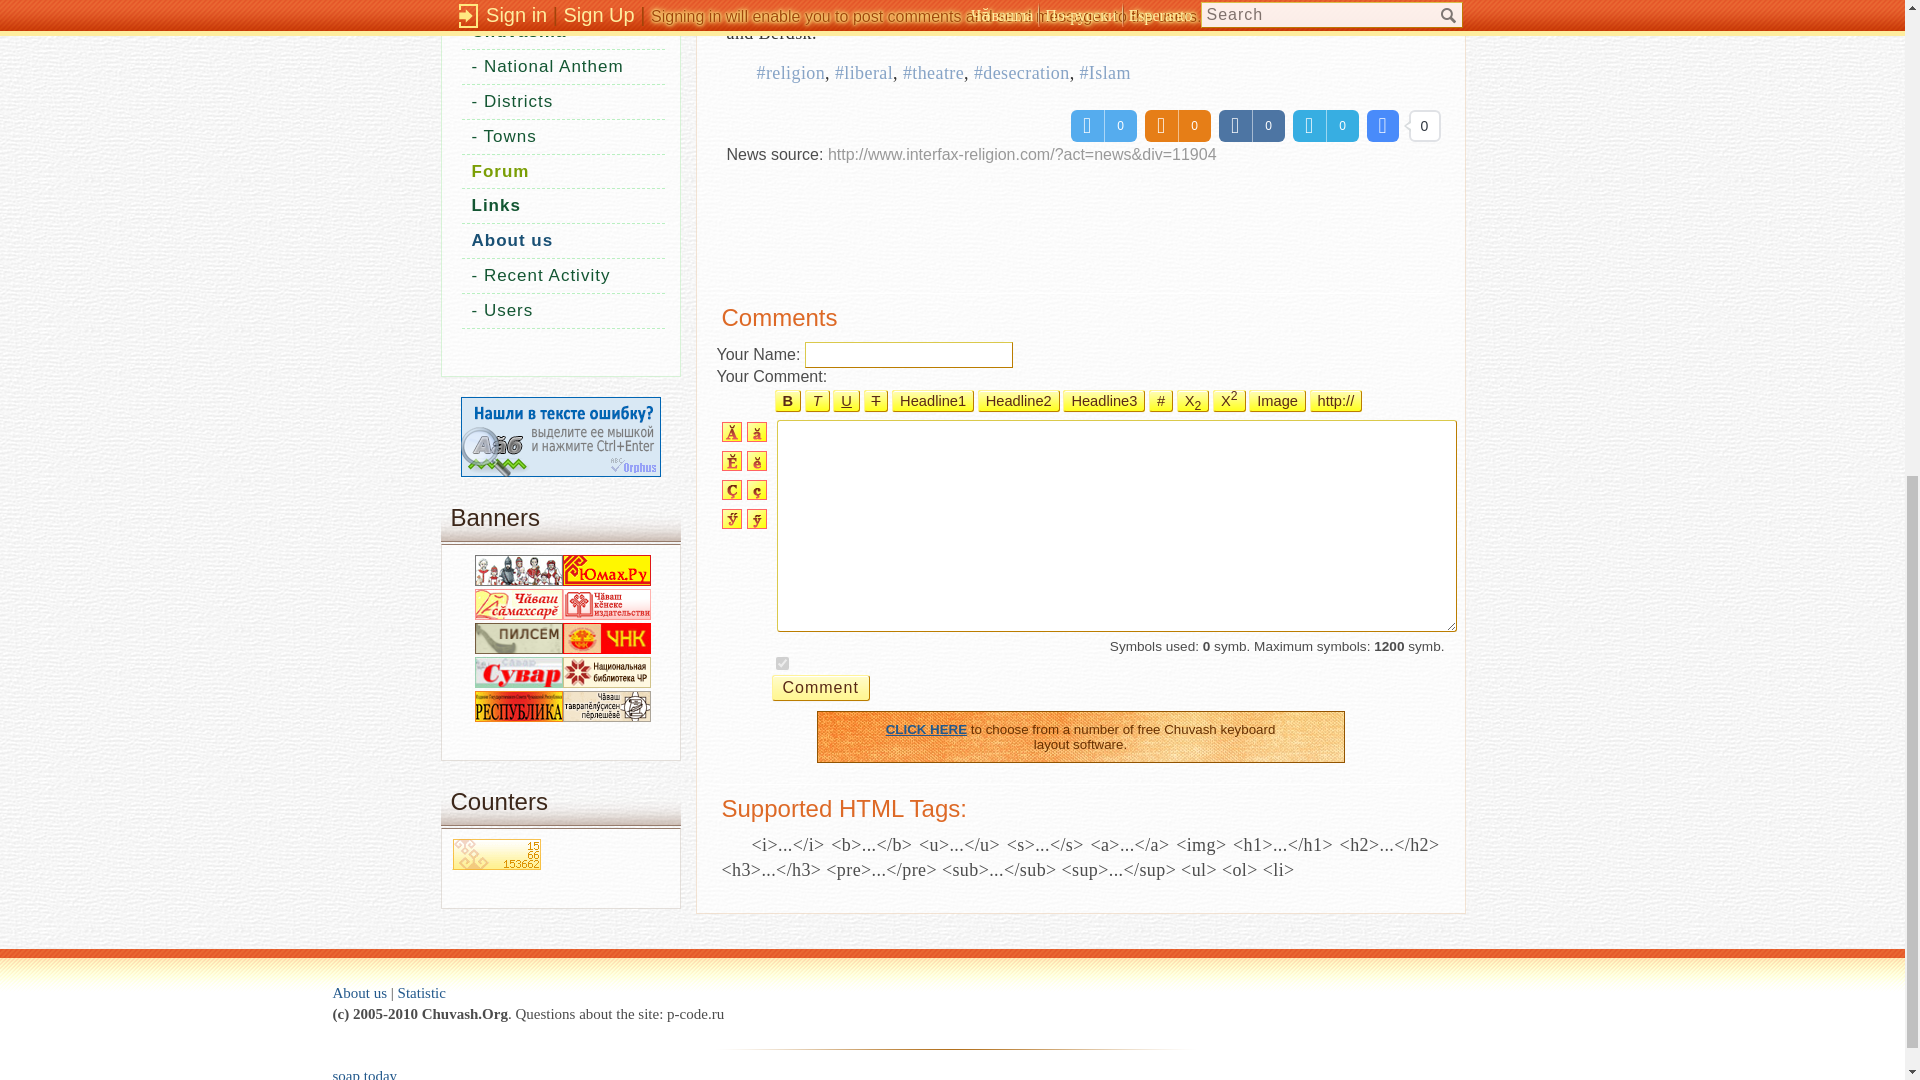 The image size is (1920, 1080). I want to click on B, so click(786, 400).